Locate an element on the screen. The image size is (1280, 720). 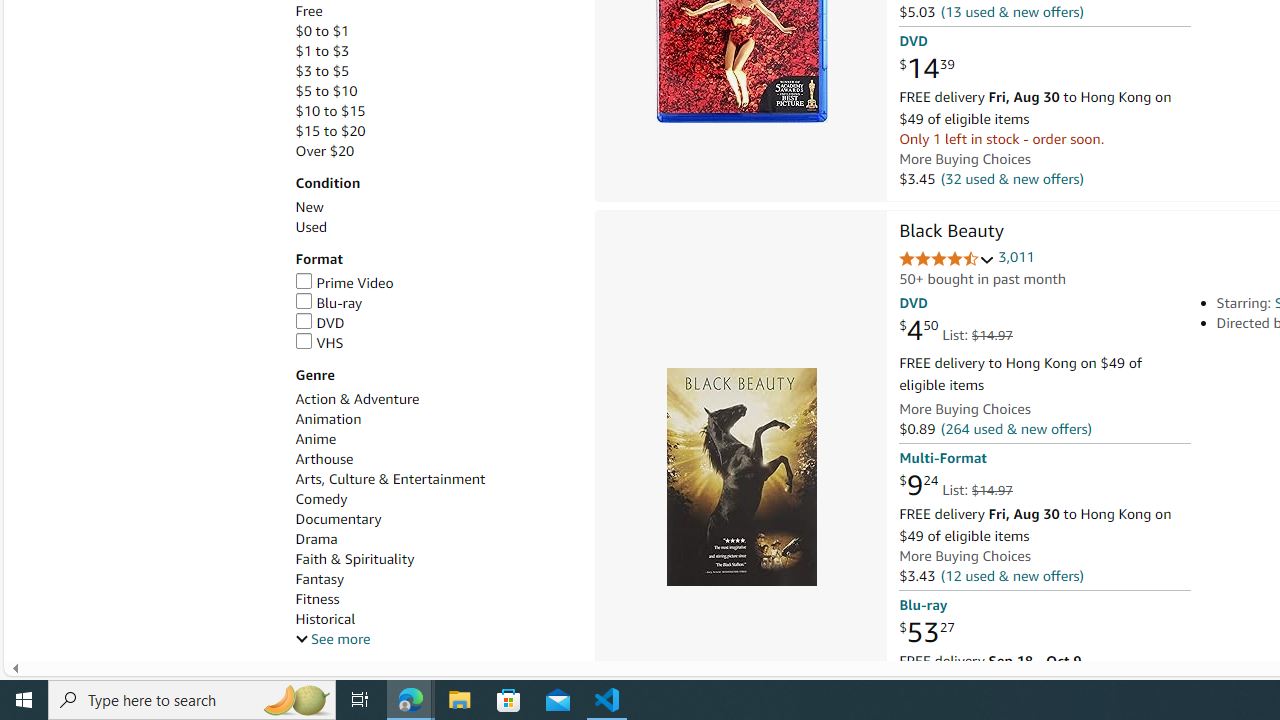
Comedy is located at coordinates (434, 500).